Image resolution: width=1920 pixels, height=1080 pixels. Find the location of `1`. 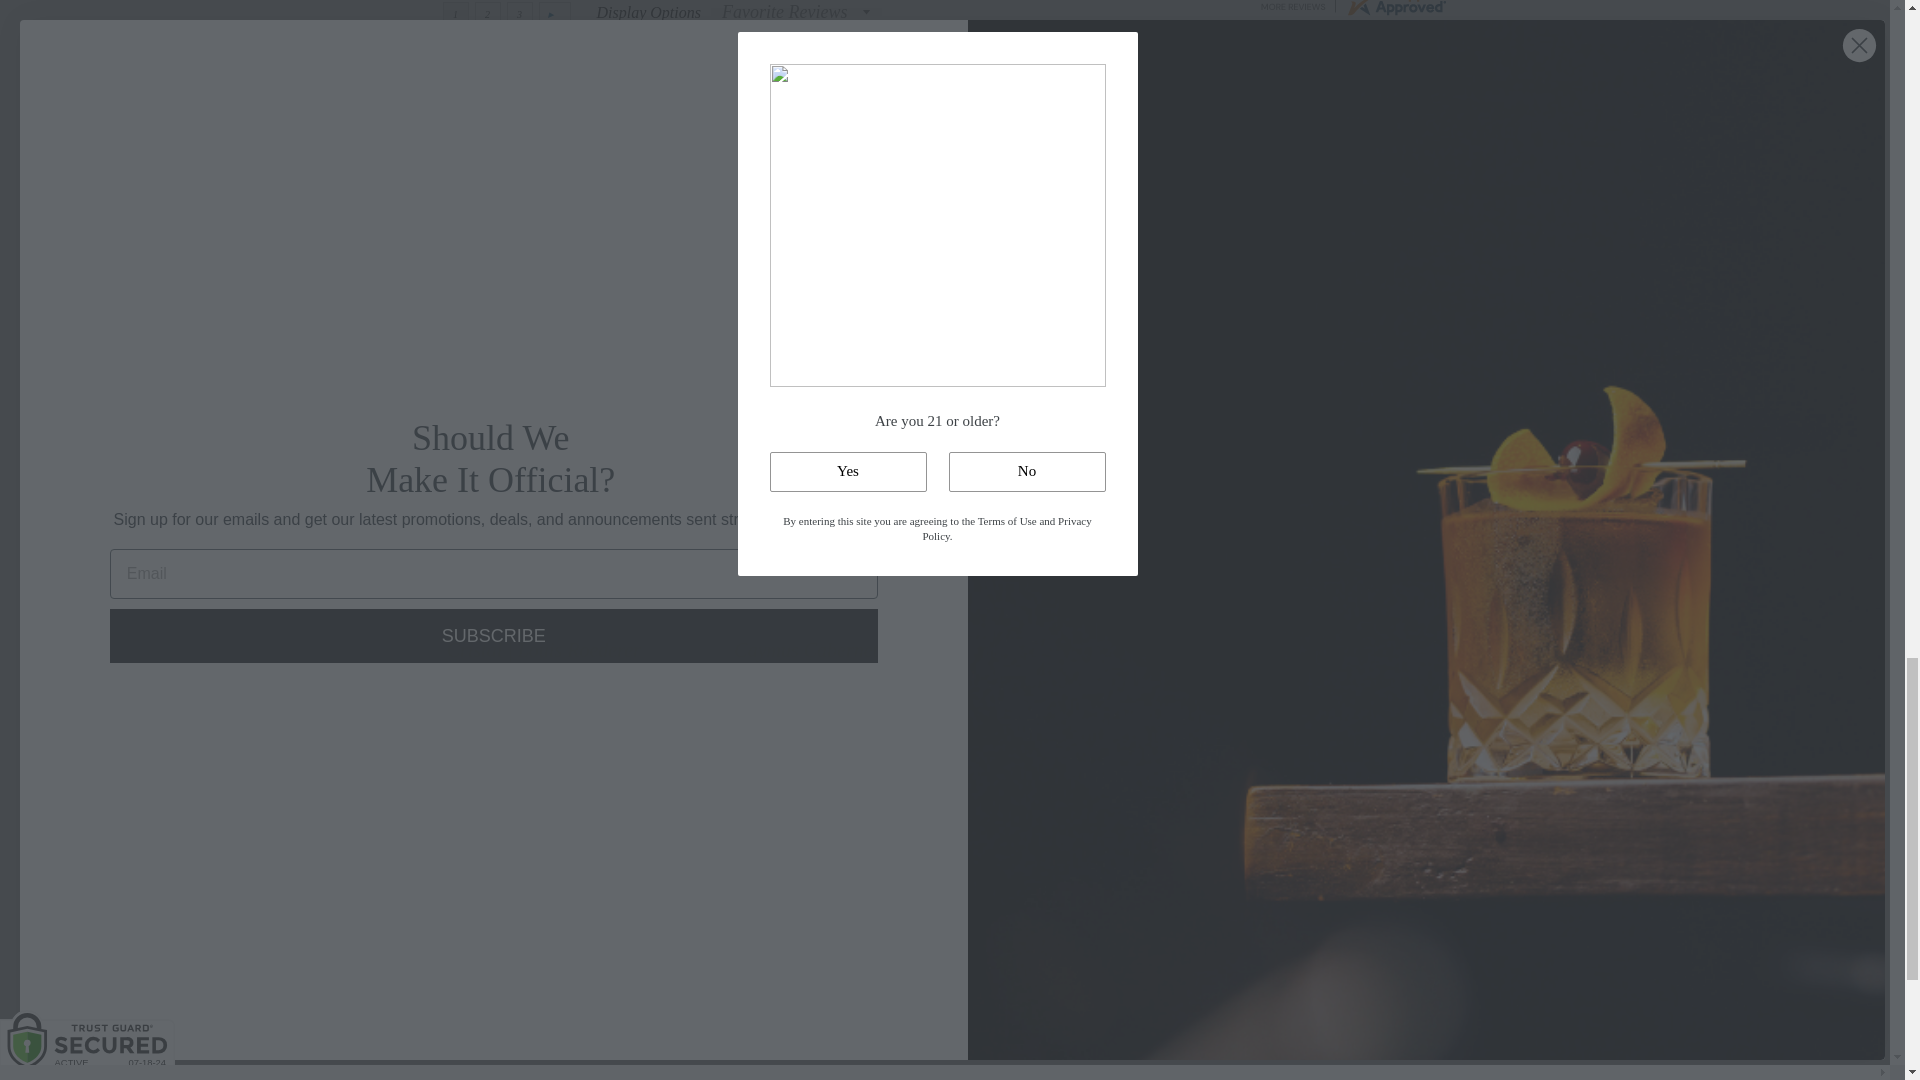

1 is located at coordinates (454, 15).